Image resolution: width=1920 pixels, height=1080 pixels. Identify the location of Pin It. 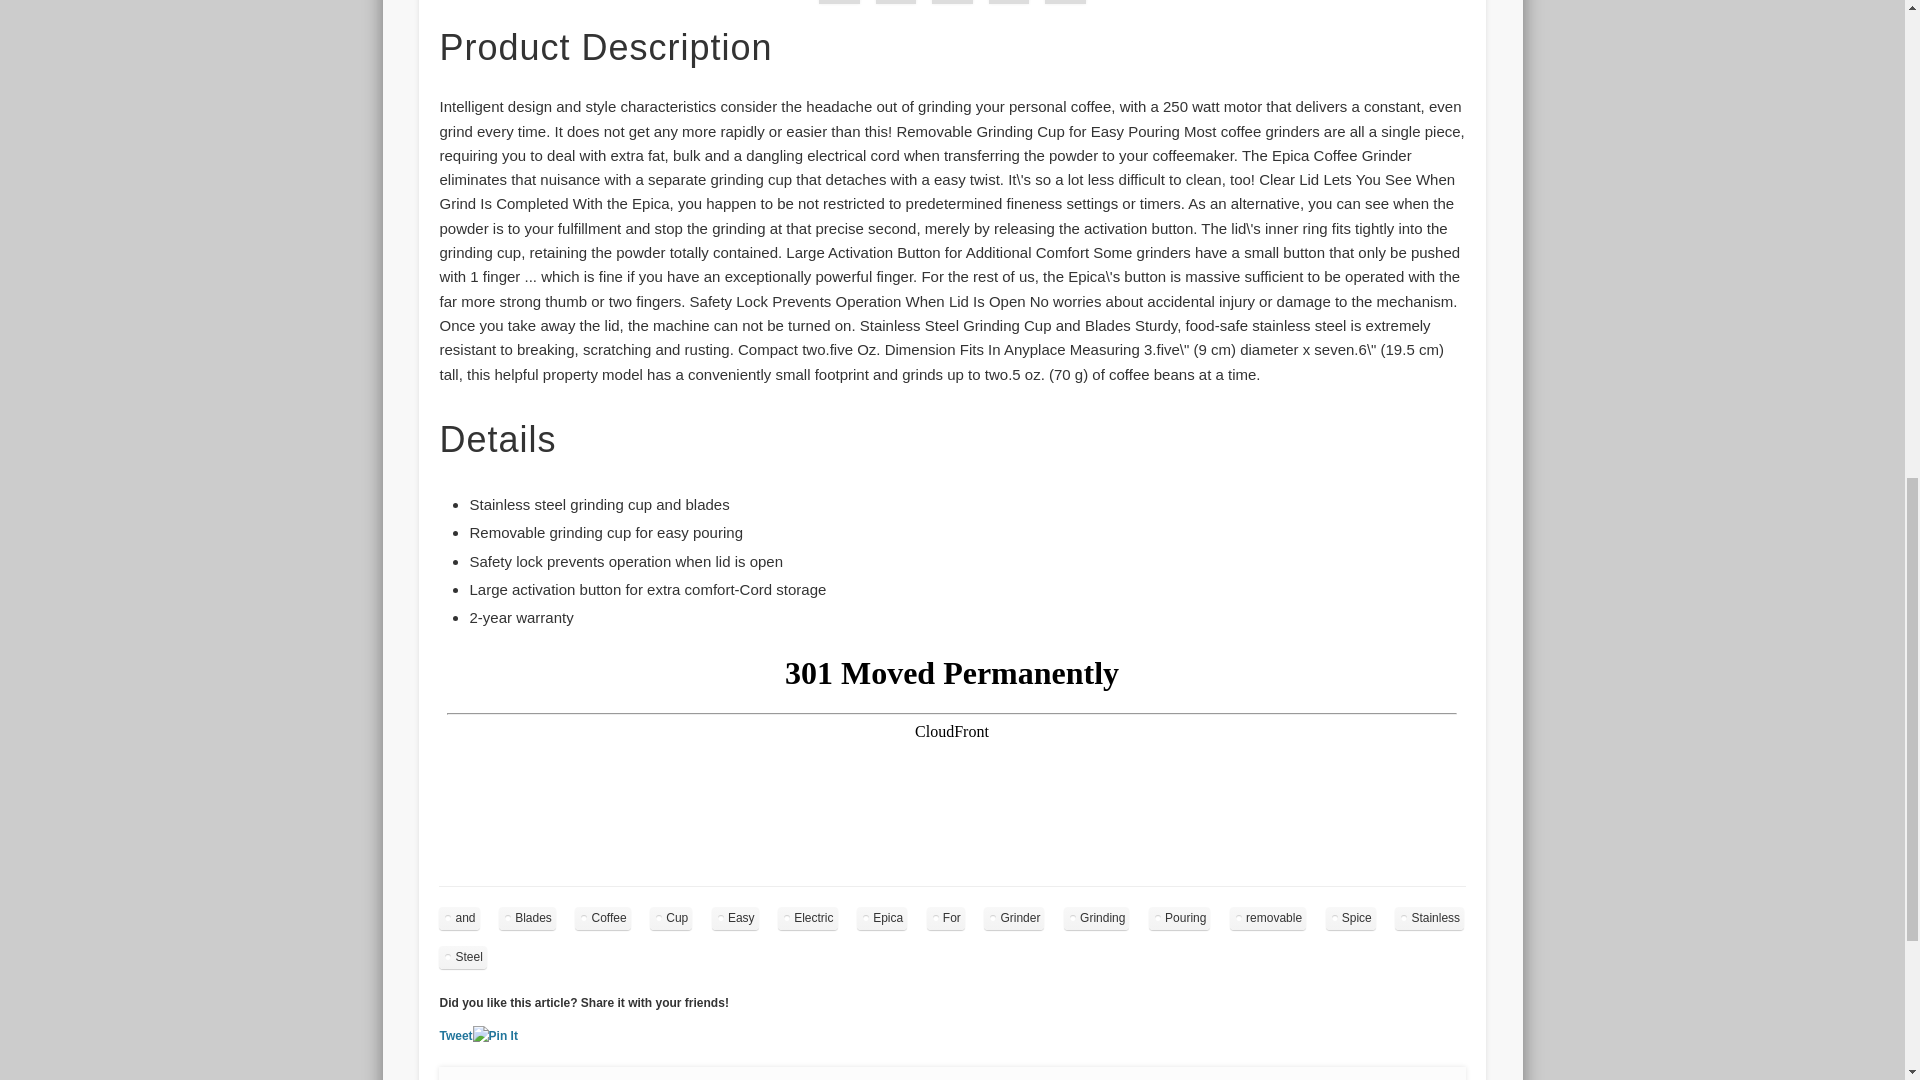
(495, 1036).